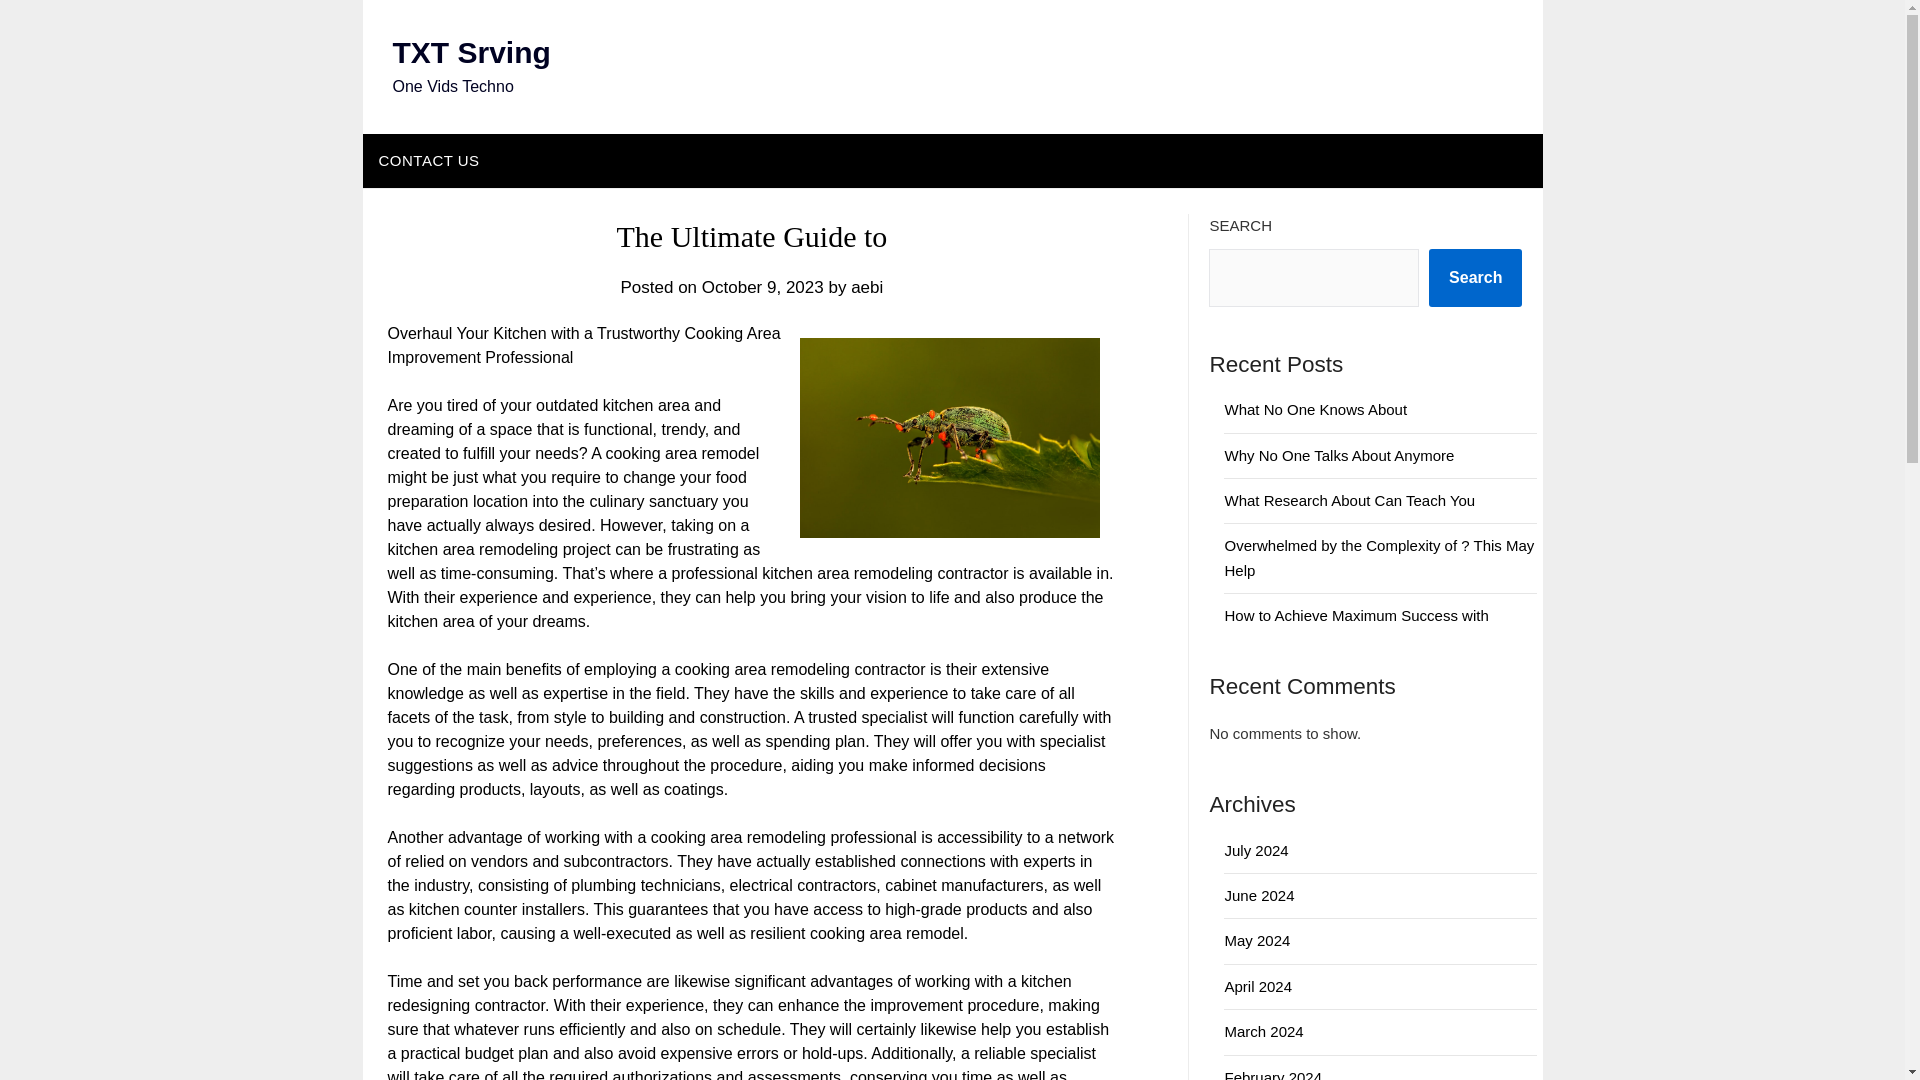 This screenshot has height=1080, width=1920. I want to click on aebi, so click(866, 287).